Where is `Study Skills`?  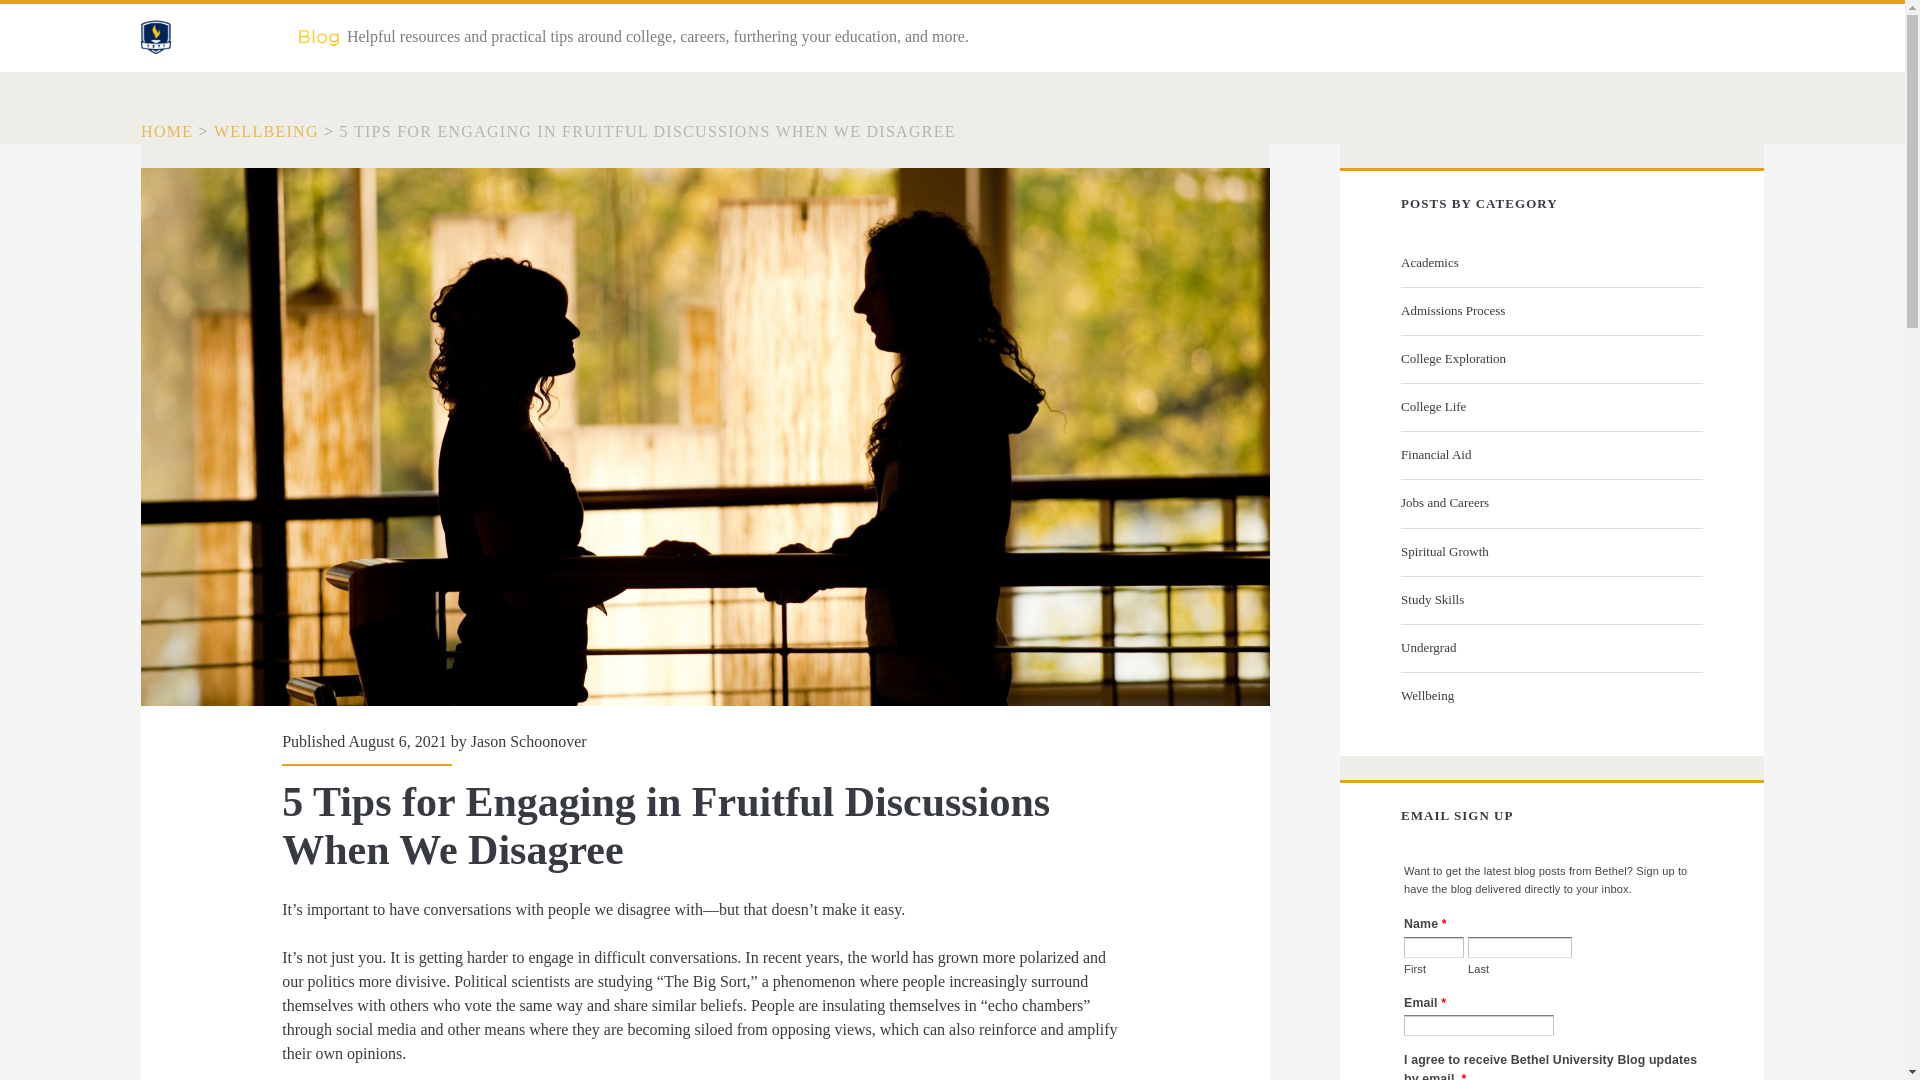 Study Skills is located at coordinates (1549, 600).